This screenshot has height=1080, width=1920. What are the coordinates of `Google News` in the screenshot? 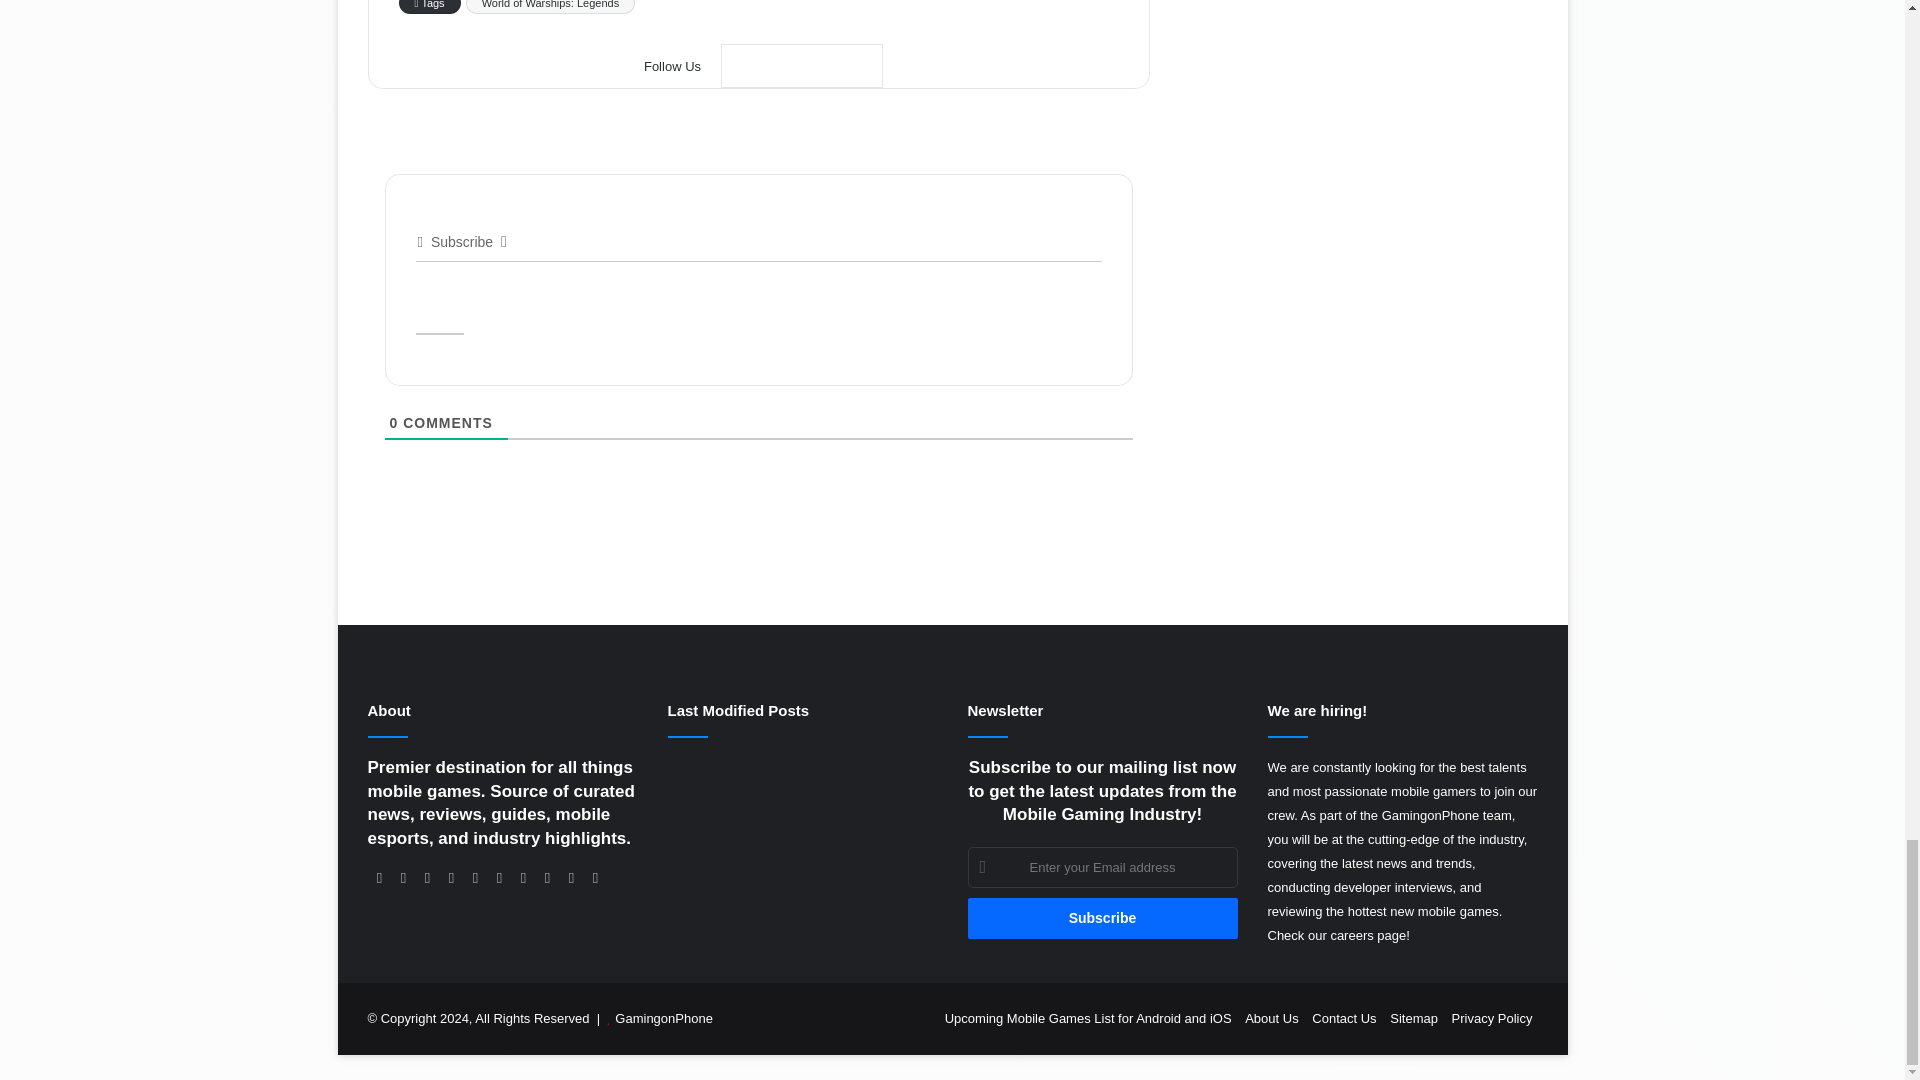 It's located at (802, 66).